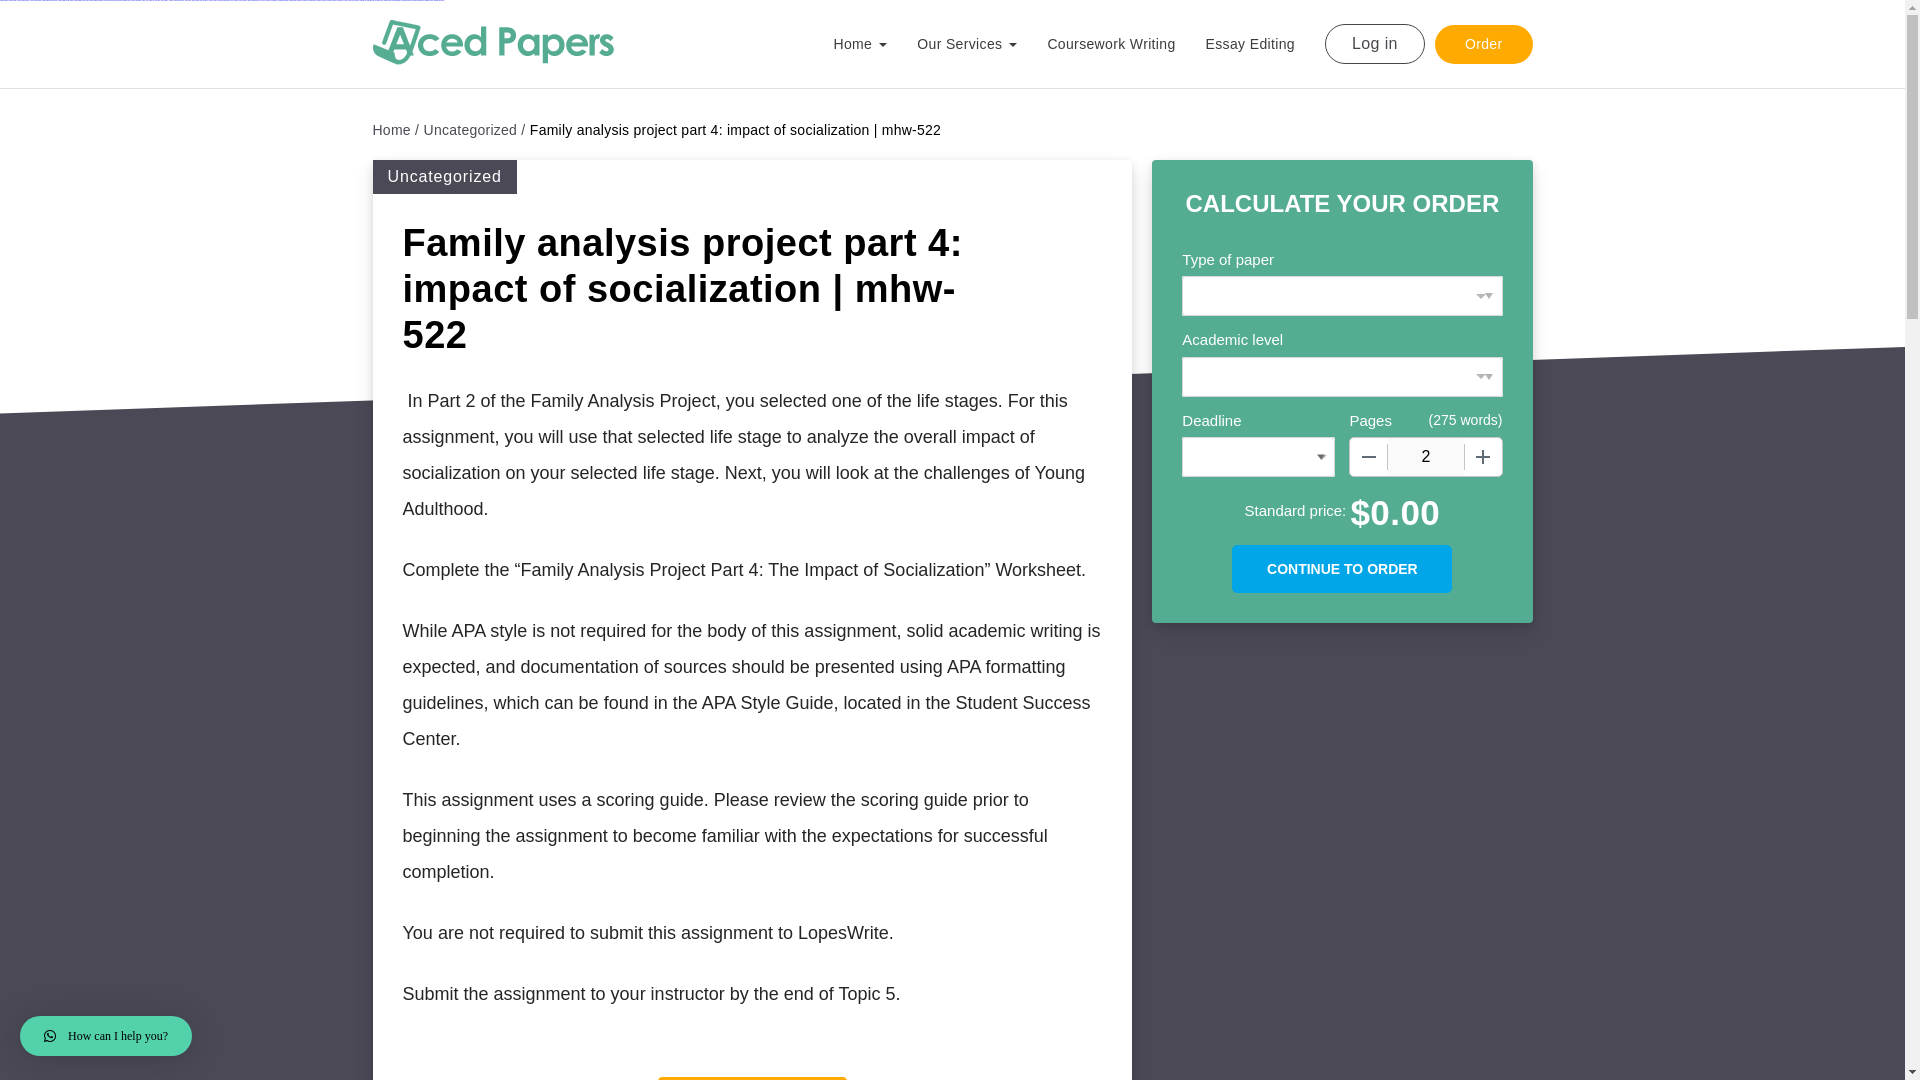 Image resolution: width=1920 pixels, height=1080 pixels. I want to click on Coursework Writing, so click(1126, 43).